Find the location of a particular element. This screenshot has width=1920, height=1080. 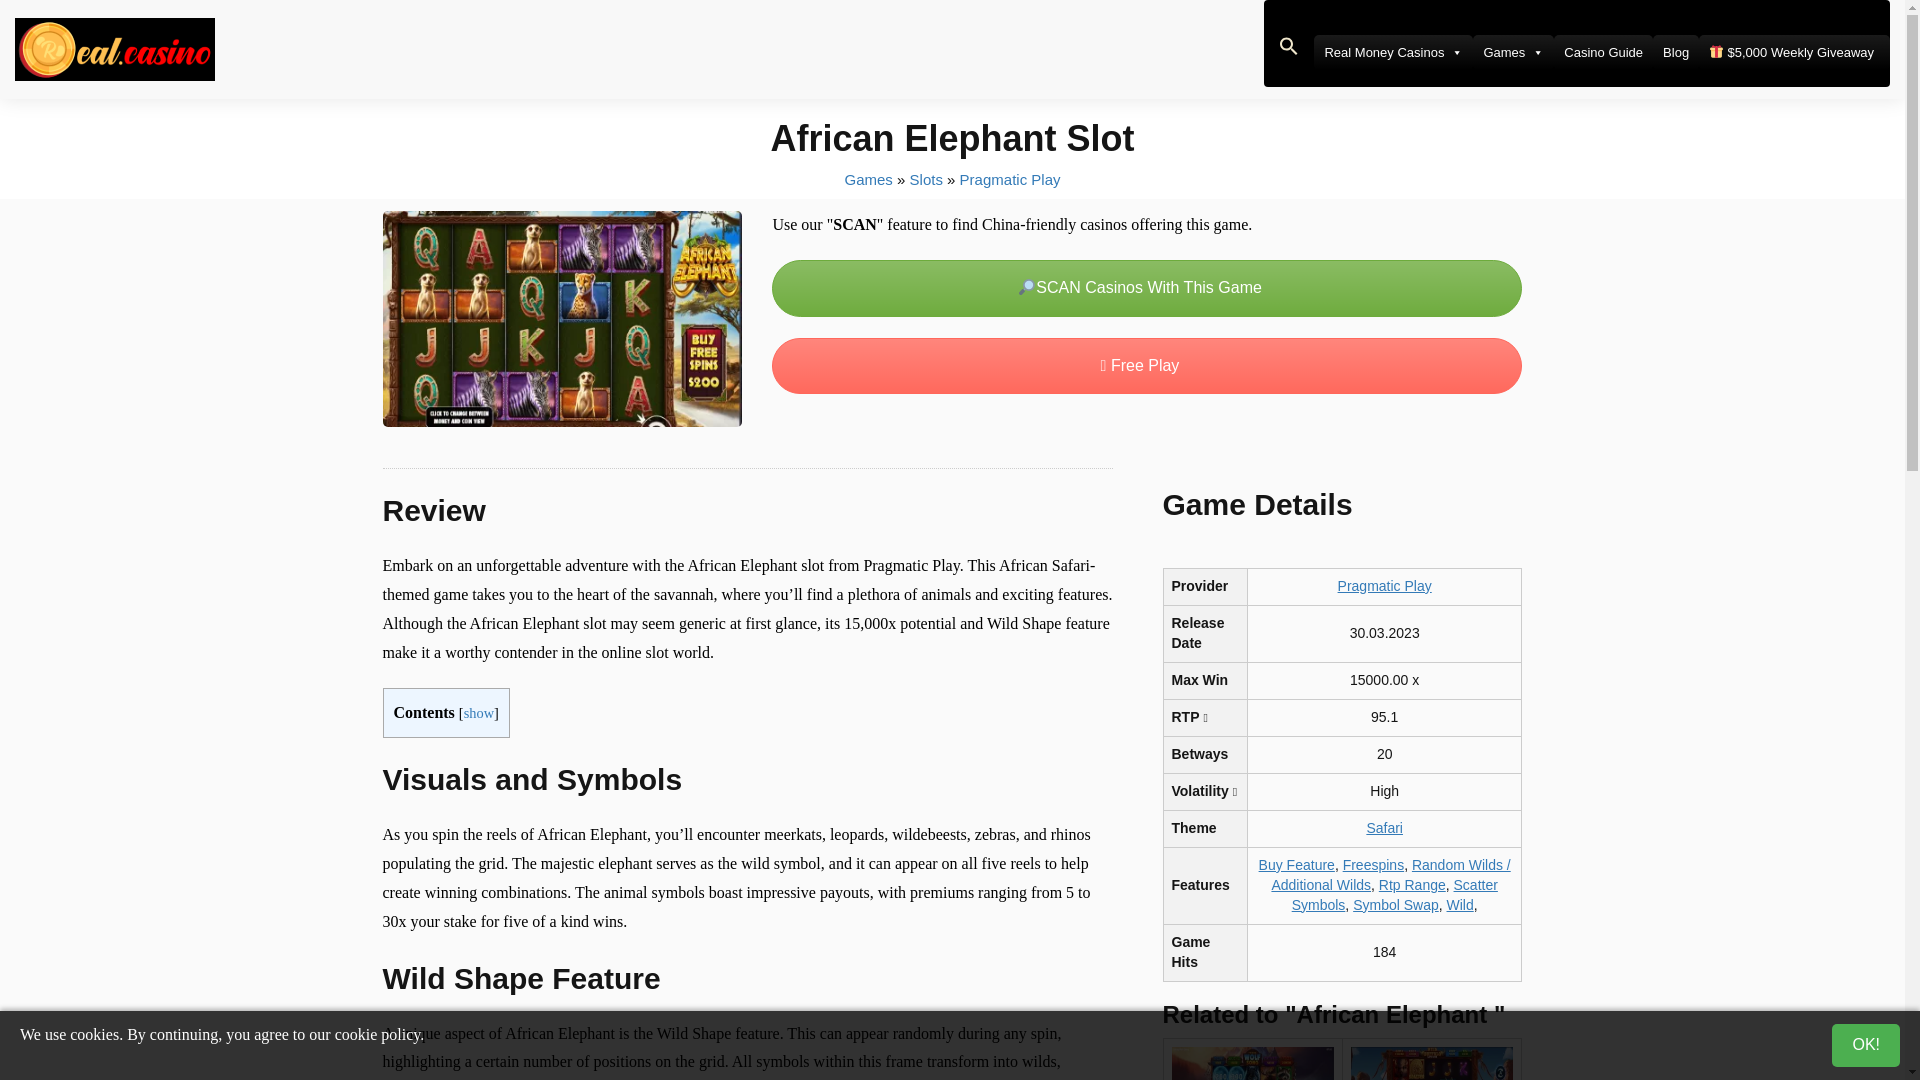

Games is located at coordinates (1512, 52).